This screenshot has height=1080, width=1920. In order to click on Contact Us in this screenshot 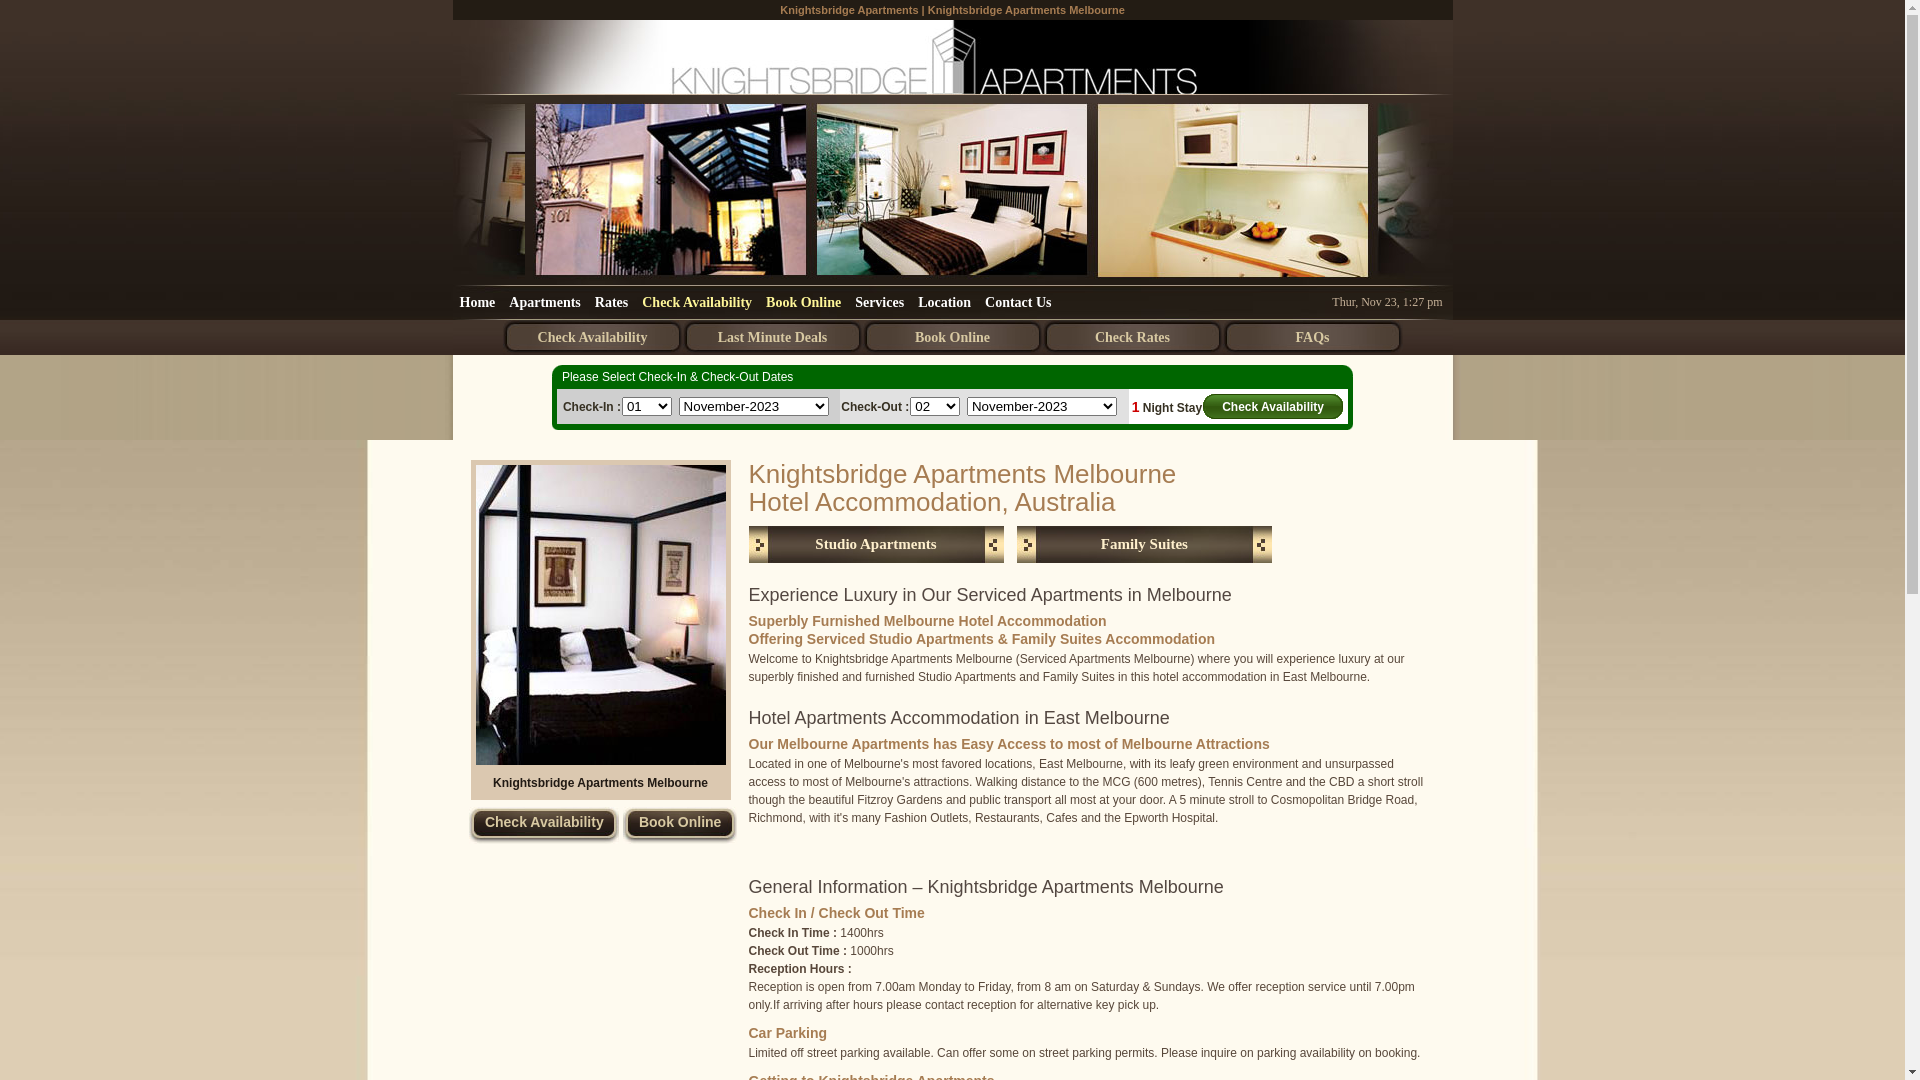, I will do `click(1018, 302)`.